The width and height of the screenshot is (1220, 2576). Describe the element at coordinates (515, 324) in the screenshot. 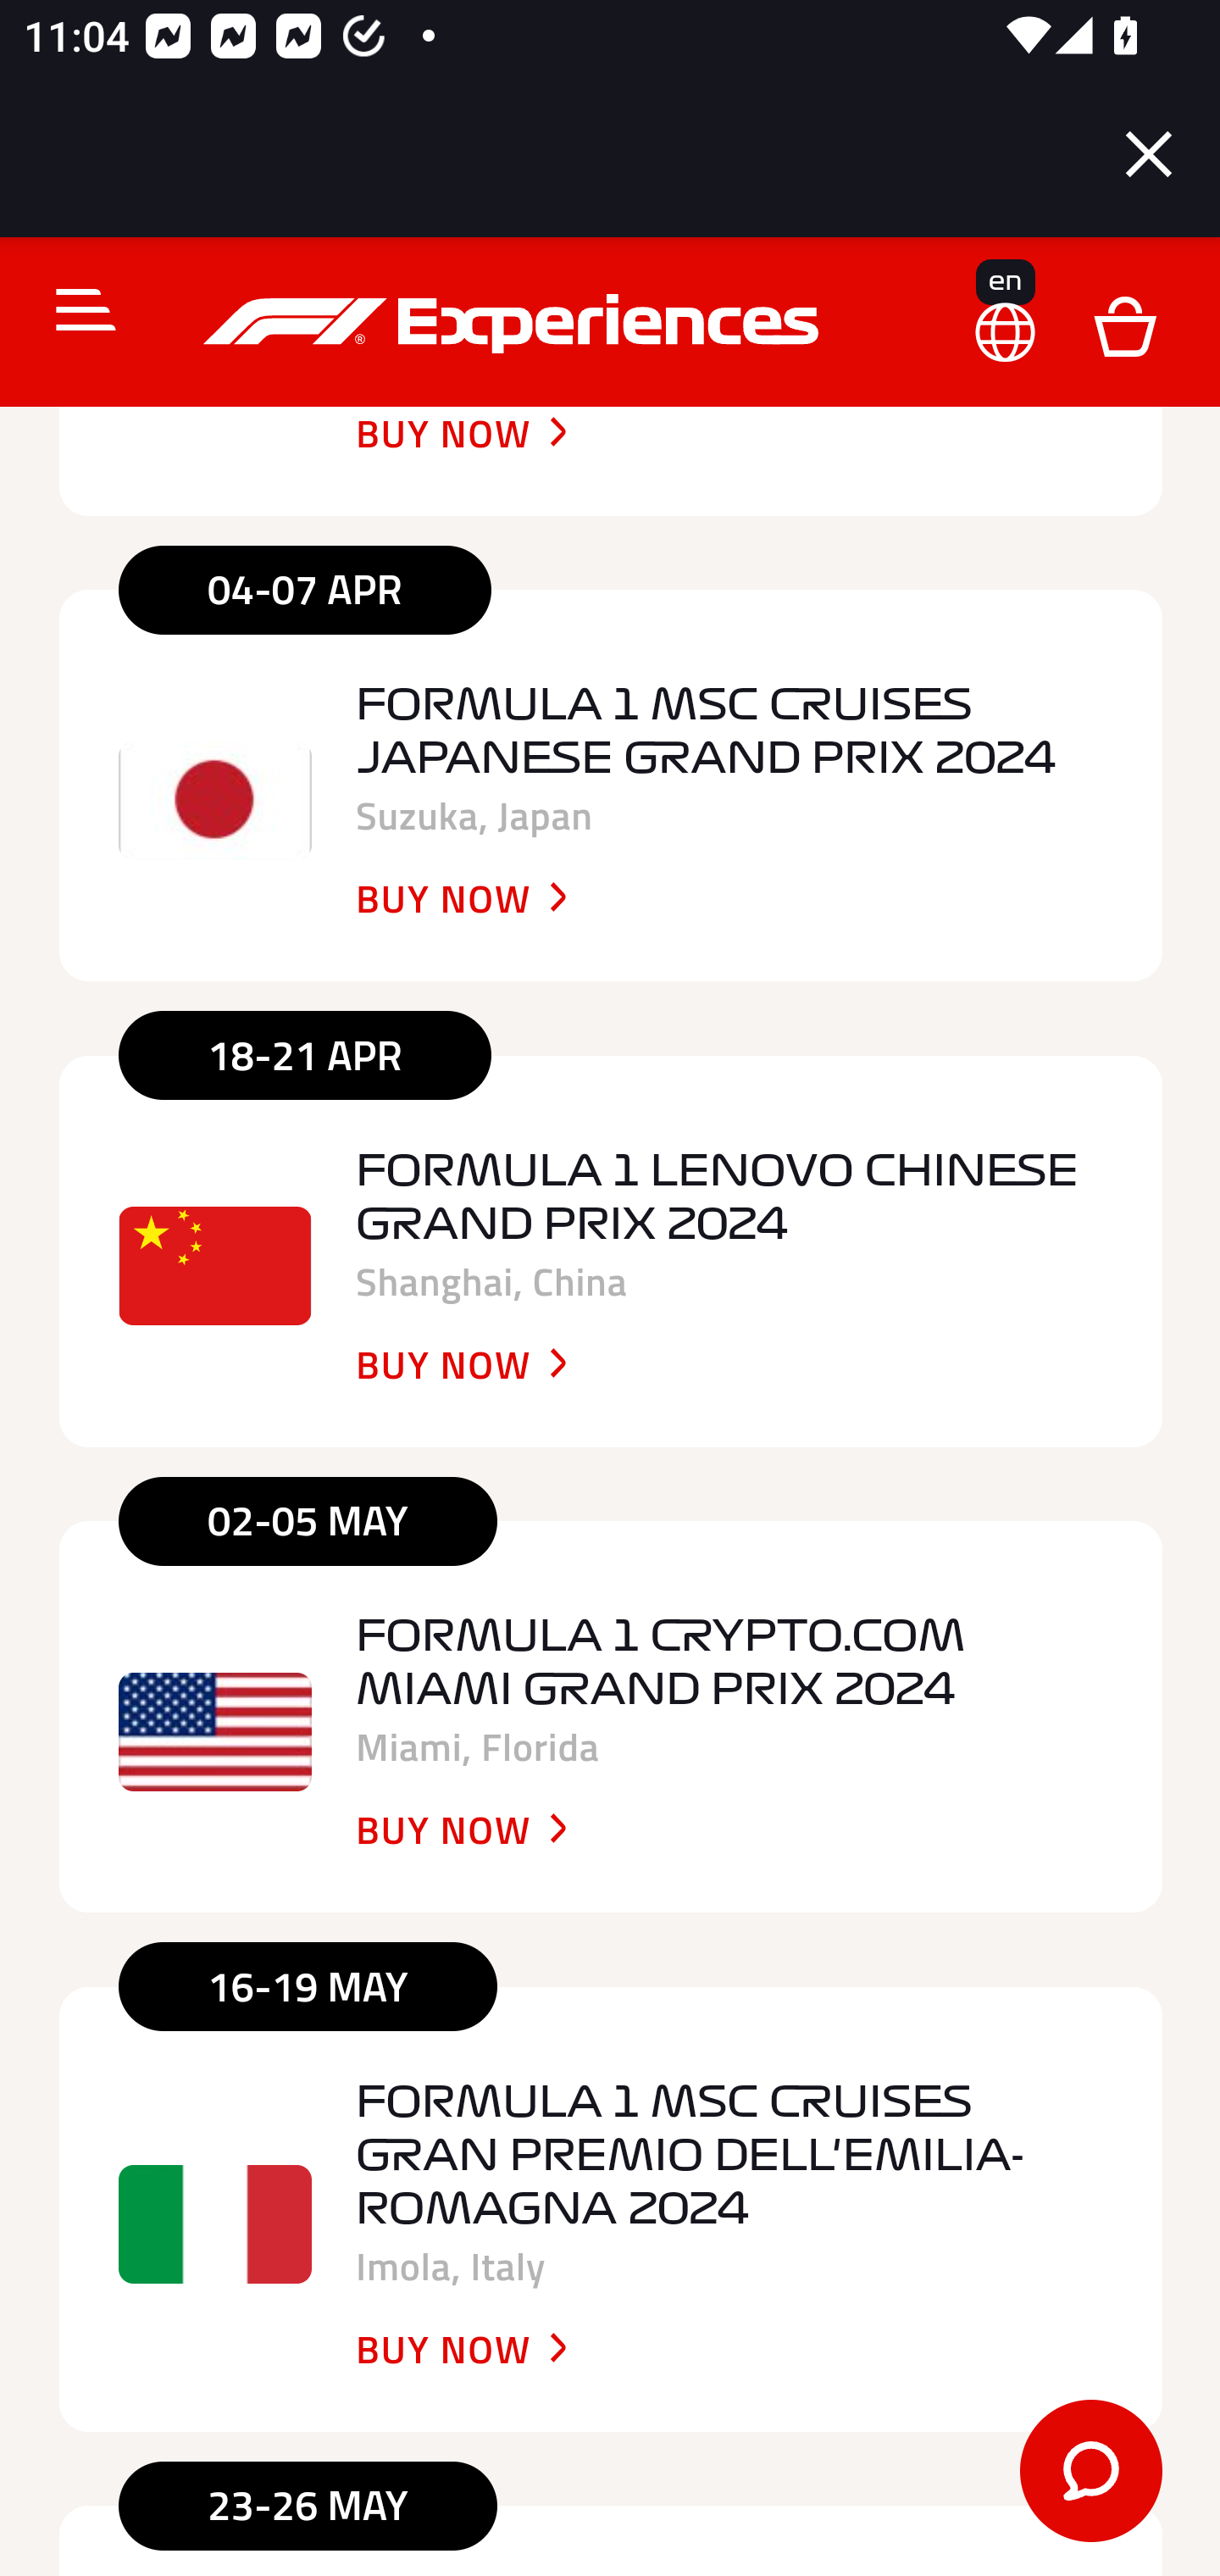

I see `f1experiences` at that location.